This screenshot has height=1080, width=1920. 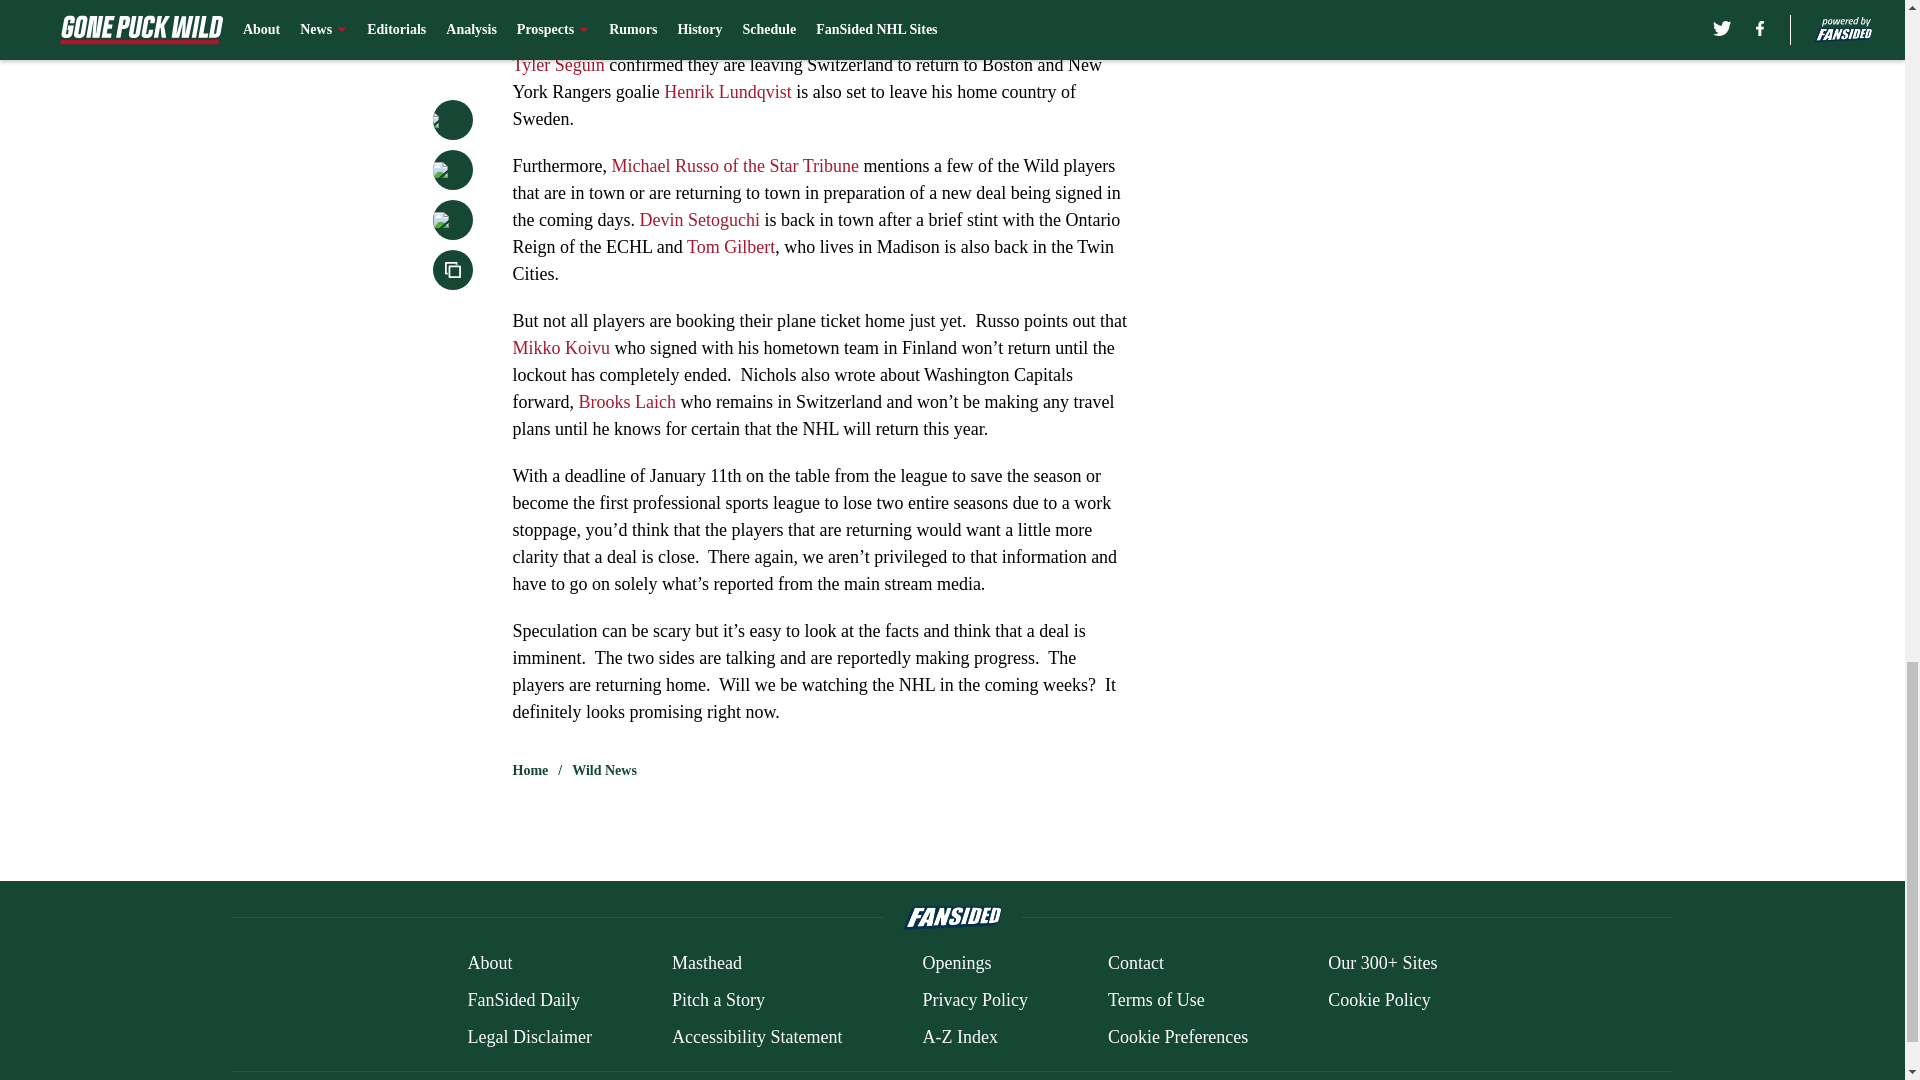 I want to click on Masthead, so click(x=706, y=964).